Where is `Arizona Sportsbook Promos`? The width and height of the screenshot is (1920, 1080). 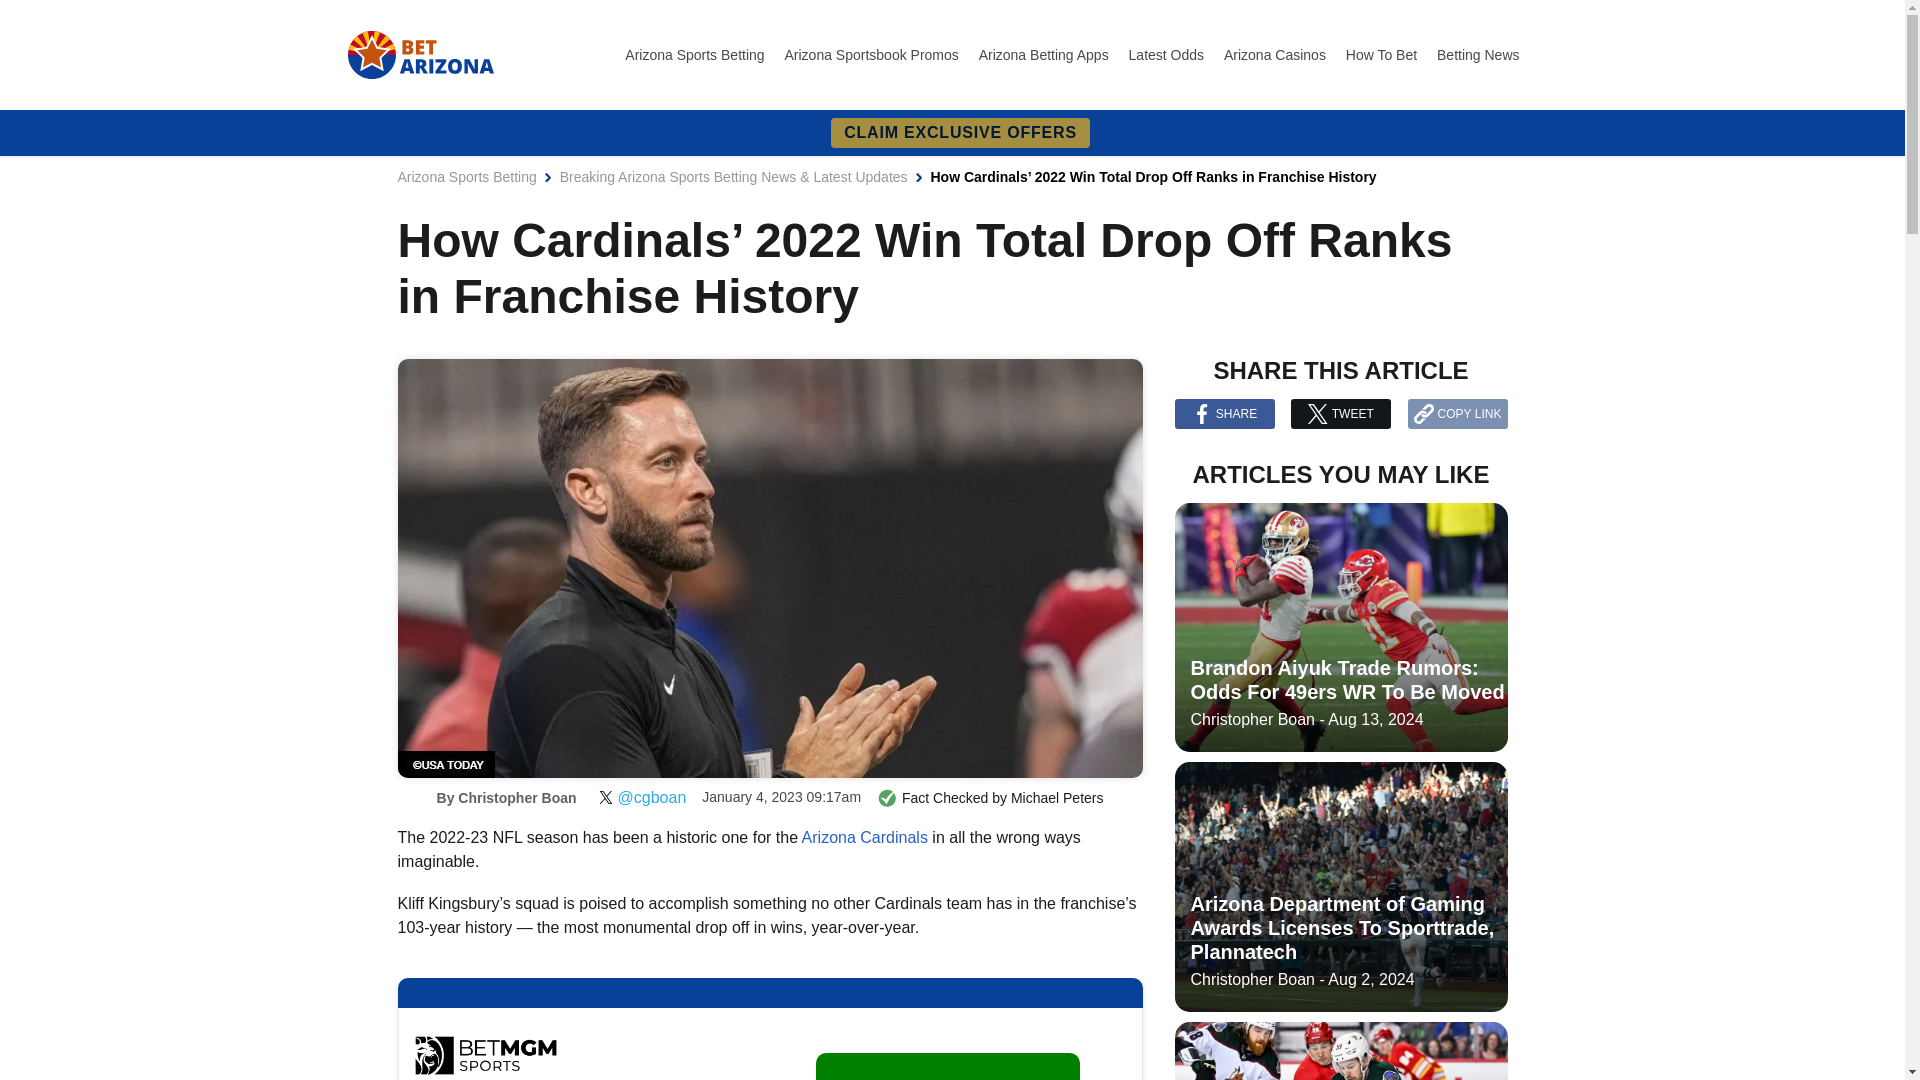 Arizona Sportsbook Promos is located at coordinates (872, 54).